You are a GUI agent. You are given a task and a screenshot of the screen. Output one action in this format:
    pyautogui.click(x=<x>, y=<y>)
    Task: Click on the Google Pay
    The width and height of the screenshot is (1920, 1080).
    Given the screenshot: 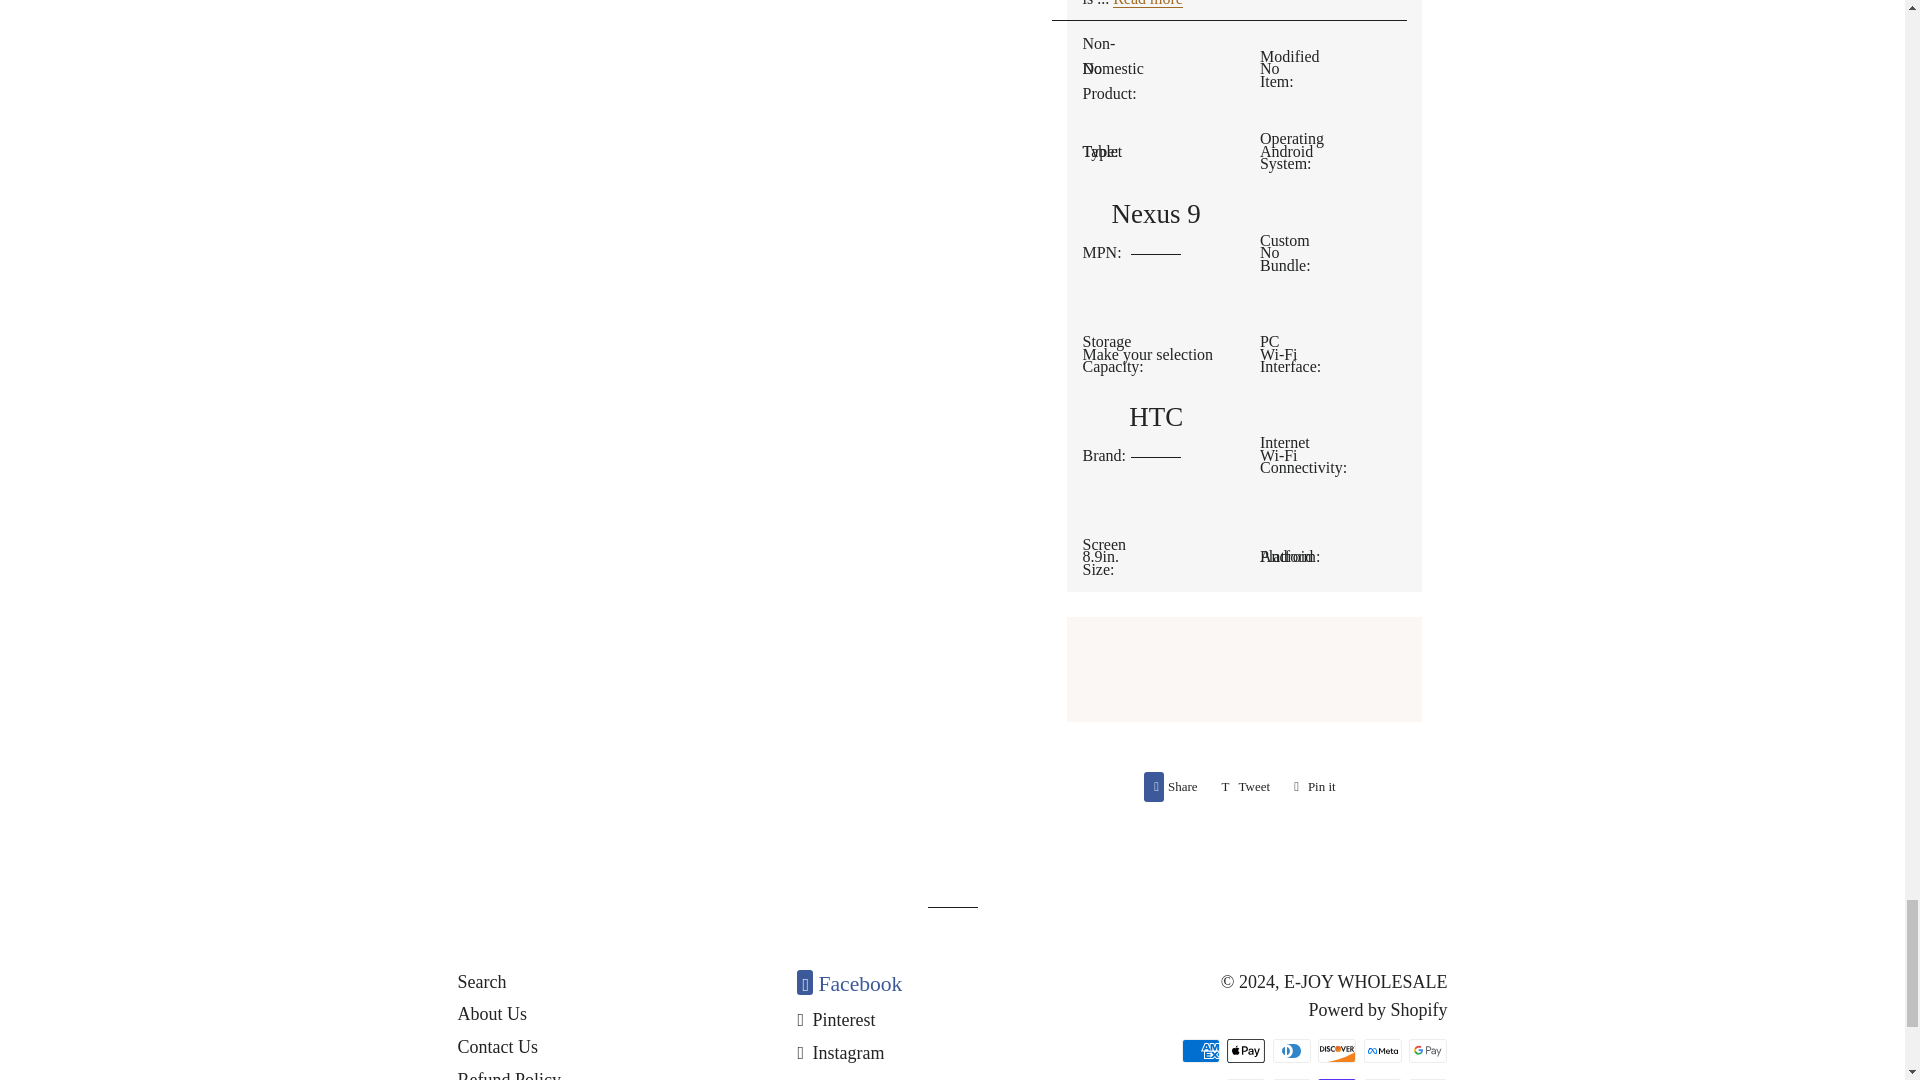 What is the action you would take?
    pyautogui.click(x=1246, y=787)
    